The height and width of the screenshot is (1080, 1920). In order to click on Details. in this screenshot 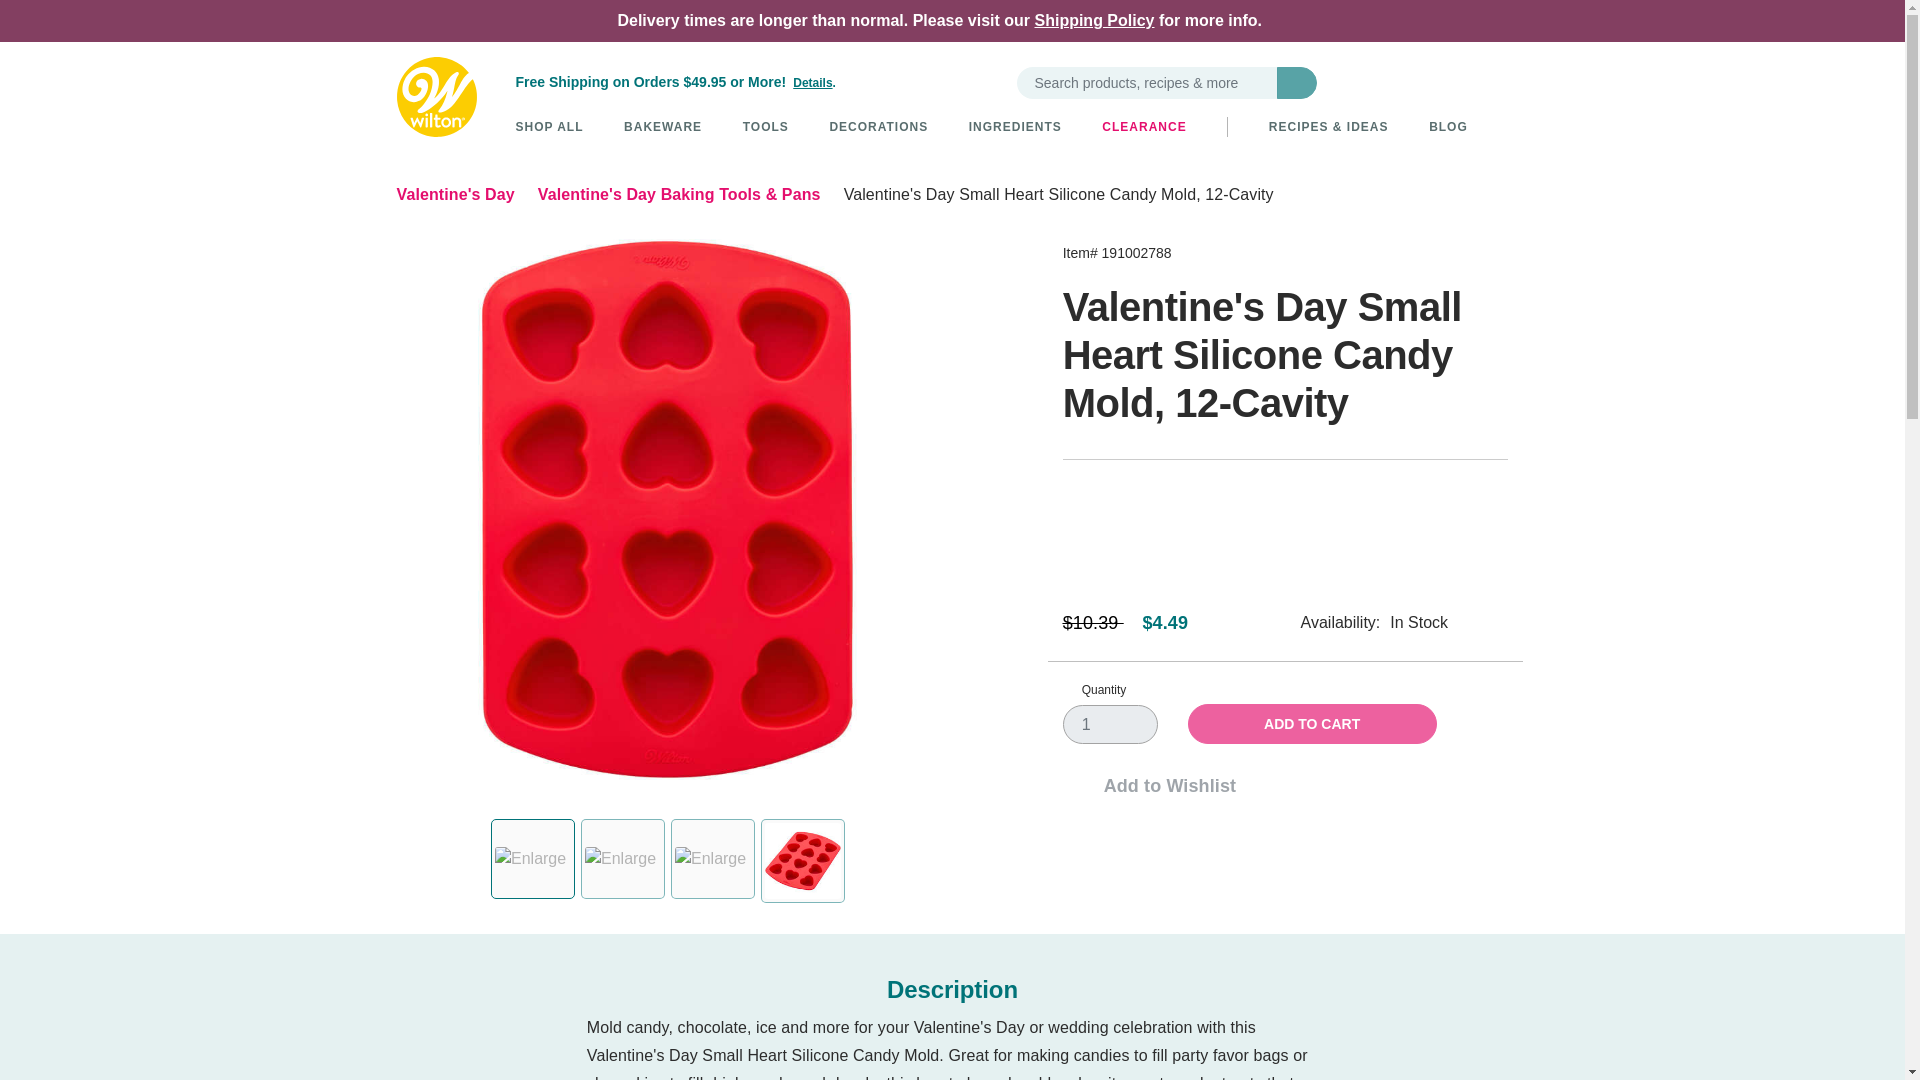, I will do `click(814, 82)`.